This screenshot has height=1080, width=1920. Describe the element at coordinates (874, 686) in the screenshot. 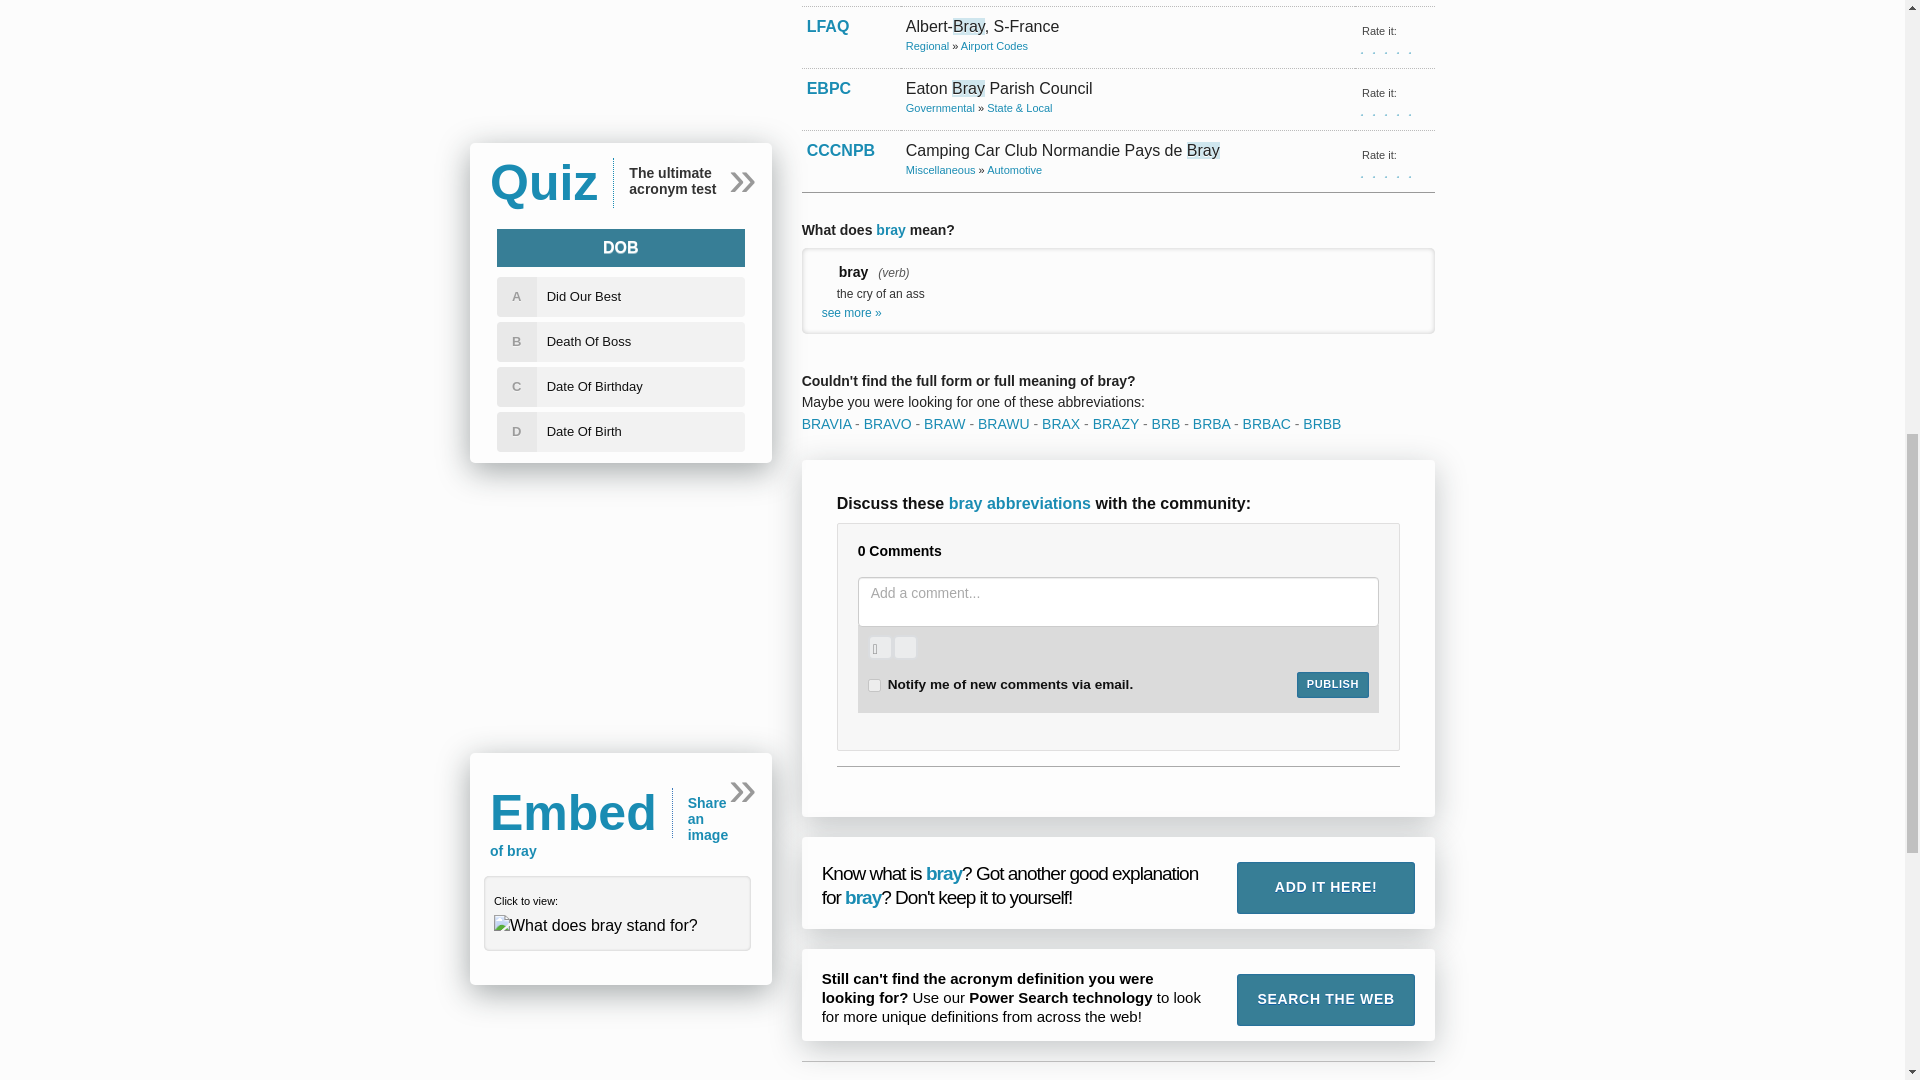

I see `on` at that location.